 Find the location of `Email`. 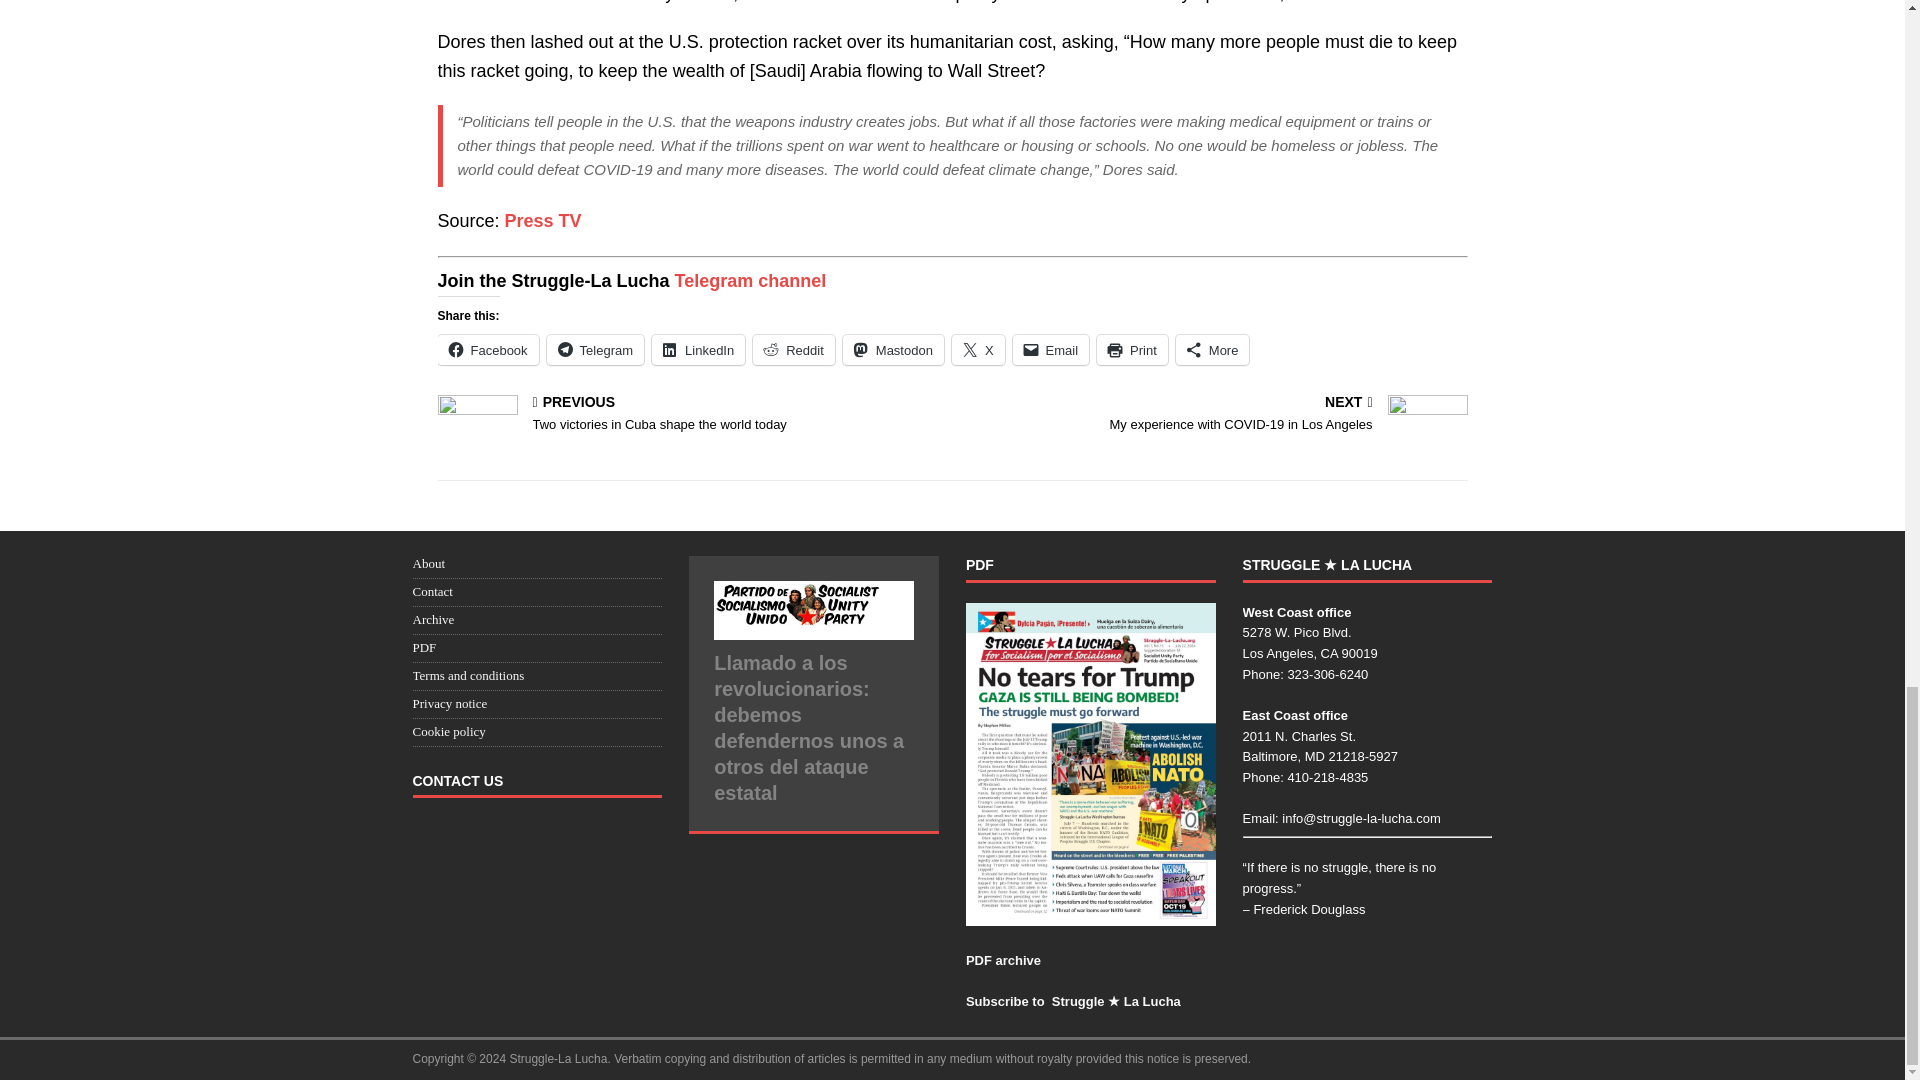

Email is located at coordinates (893, 350).